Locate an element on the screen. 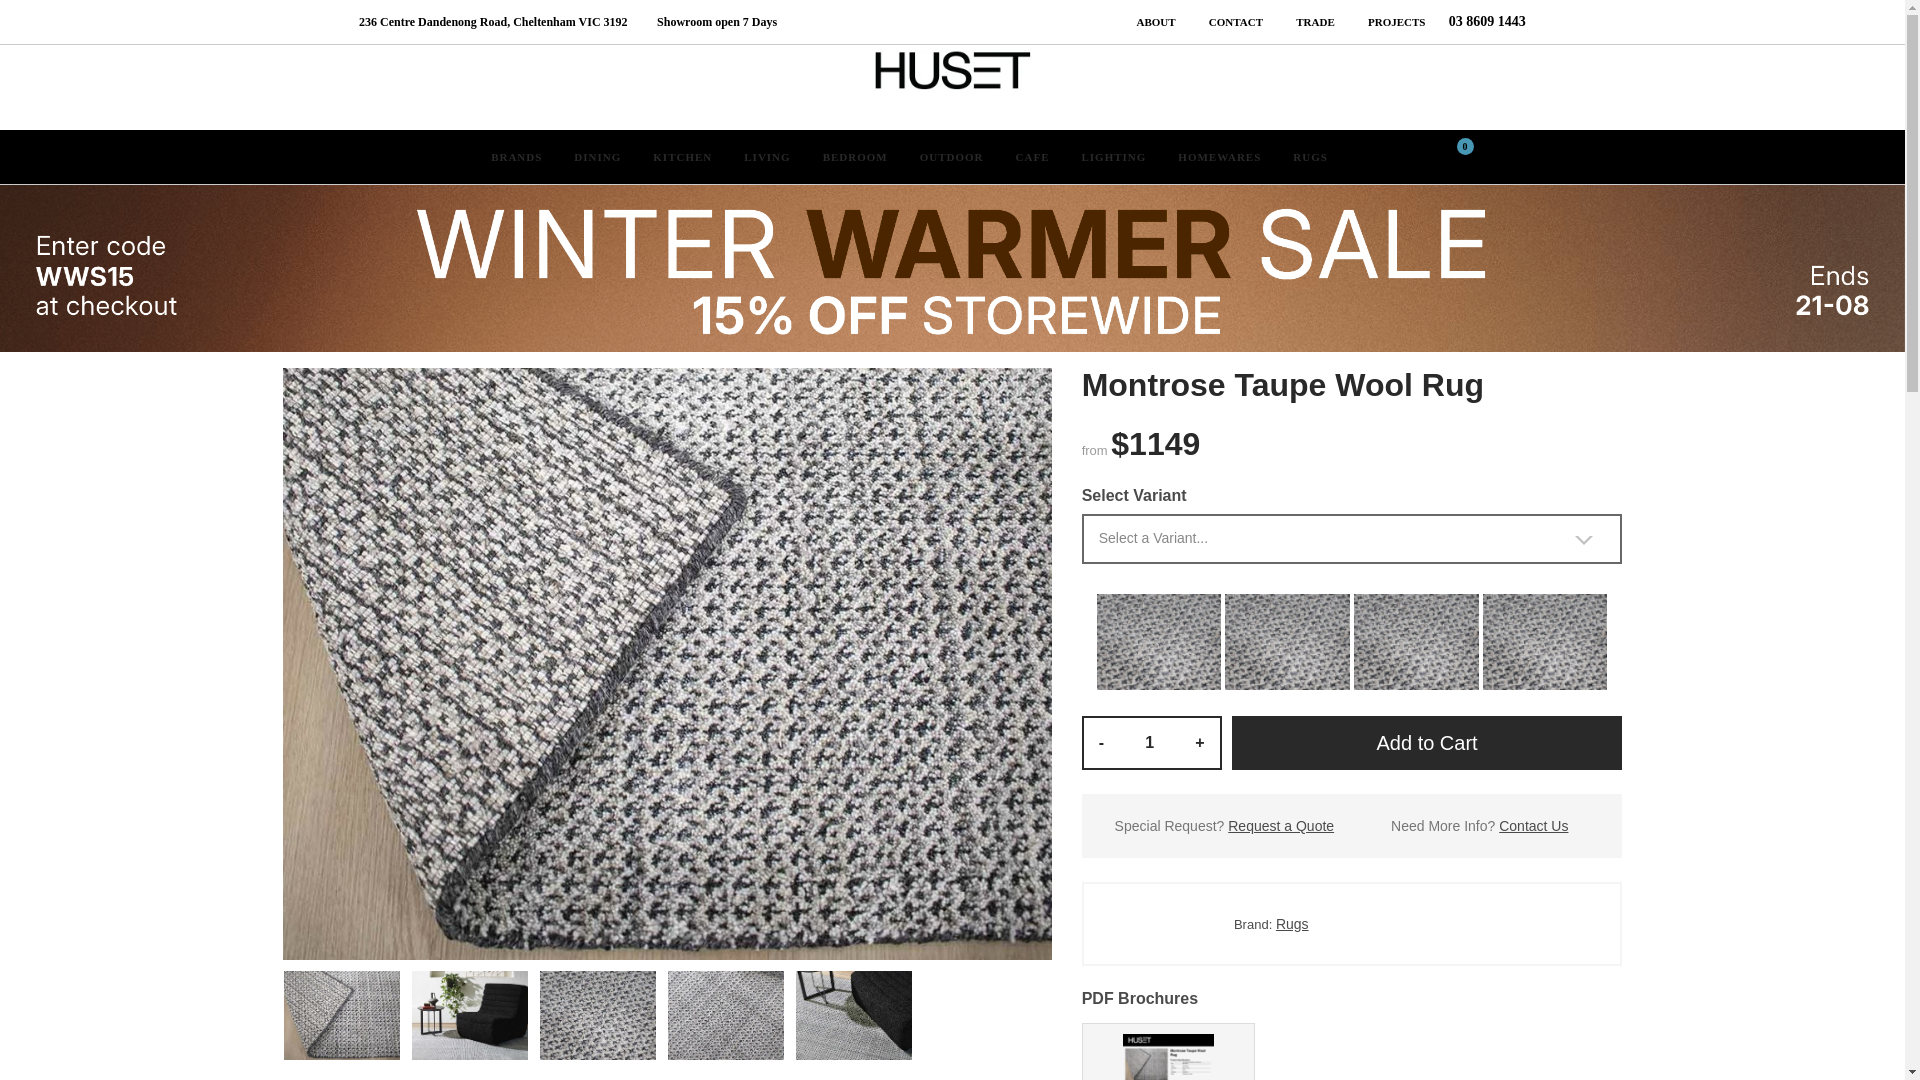 This screenshot has width=1920, height=1080. 160x230cm is located at coordinates (1159, 640).